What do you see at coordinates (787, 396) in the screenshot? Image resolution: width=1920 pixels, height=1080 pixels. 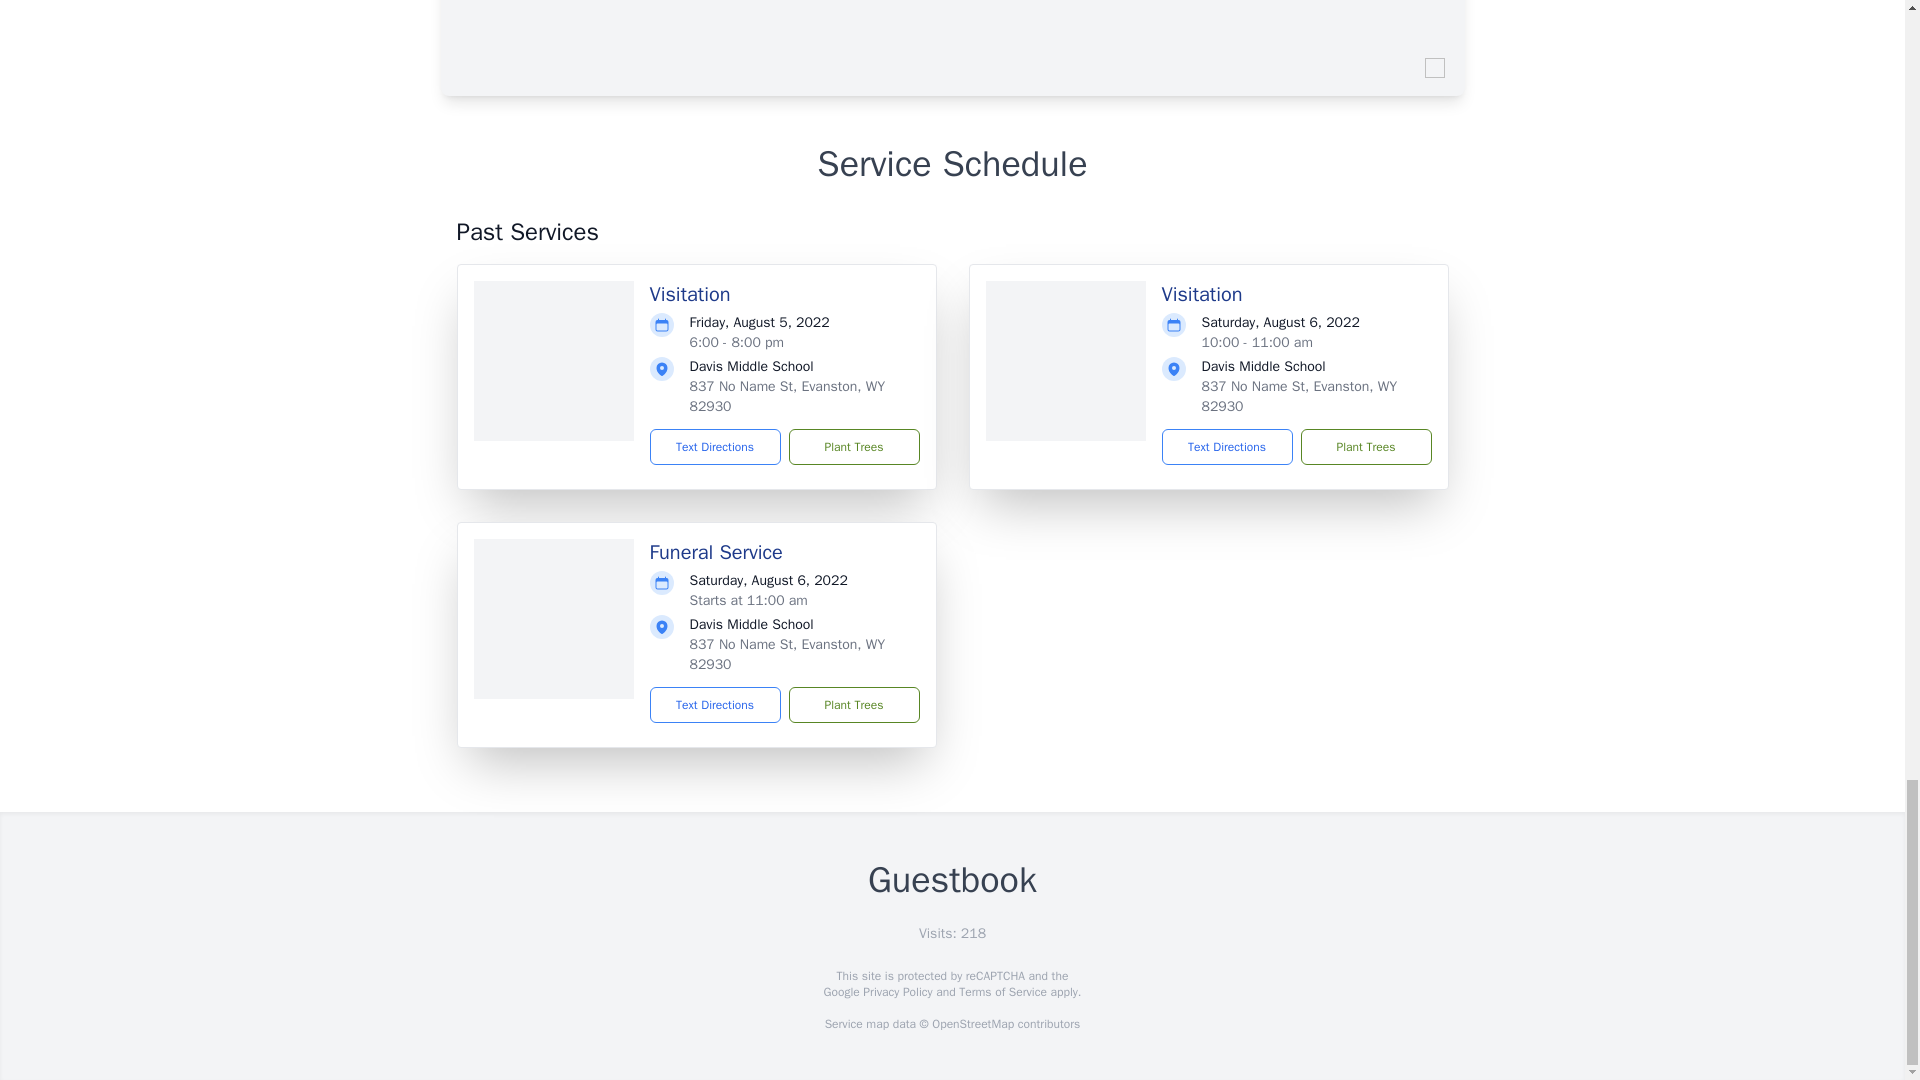 I see `837 No Name St, Evanston, WY 82930` at bounding box center [787, 396].